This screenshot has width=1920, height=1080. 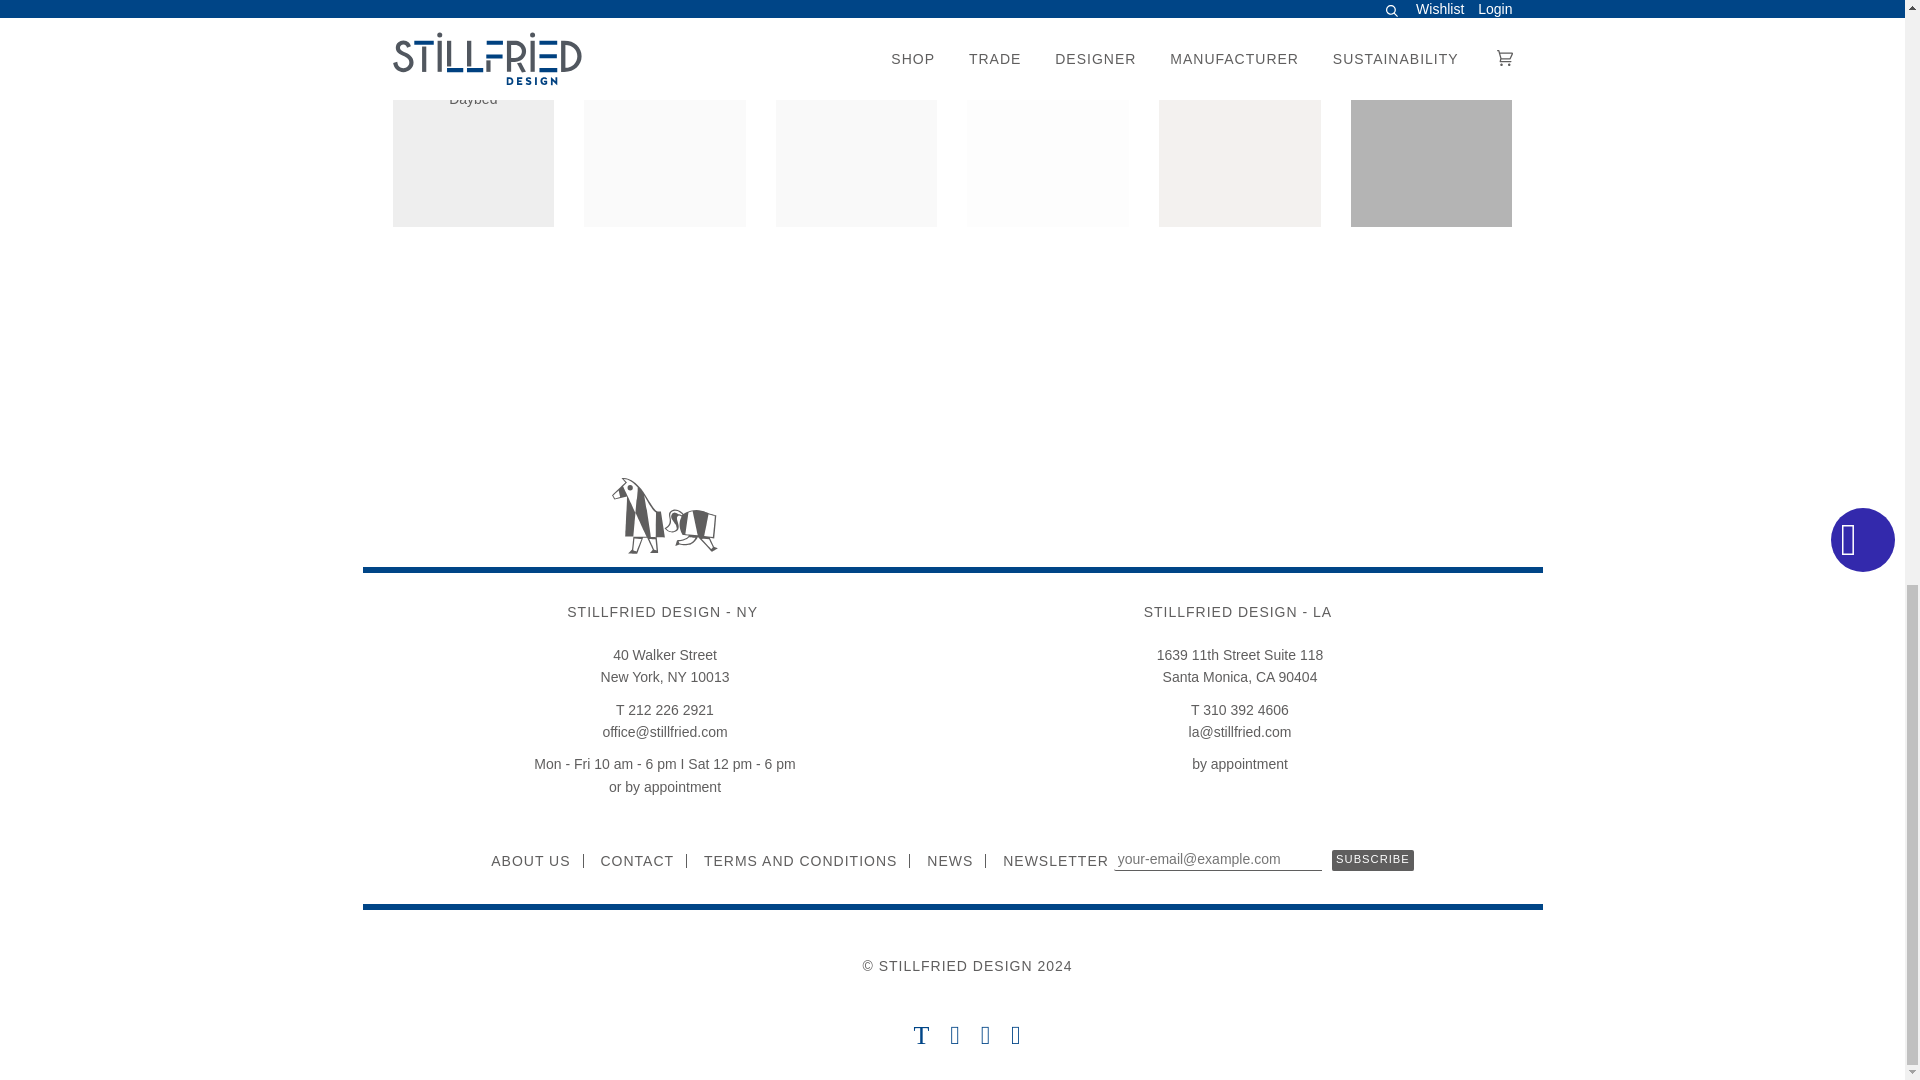 I want to click on Stillfried Design on Twitter, so click(x=921, y=1038).